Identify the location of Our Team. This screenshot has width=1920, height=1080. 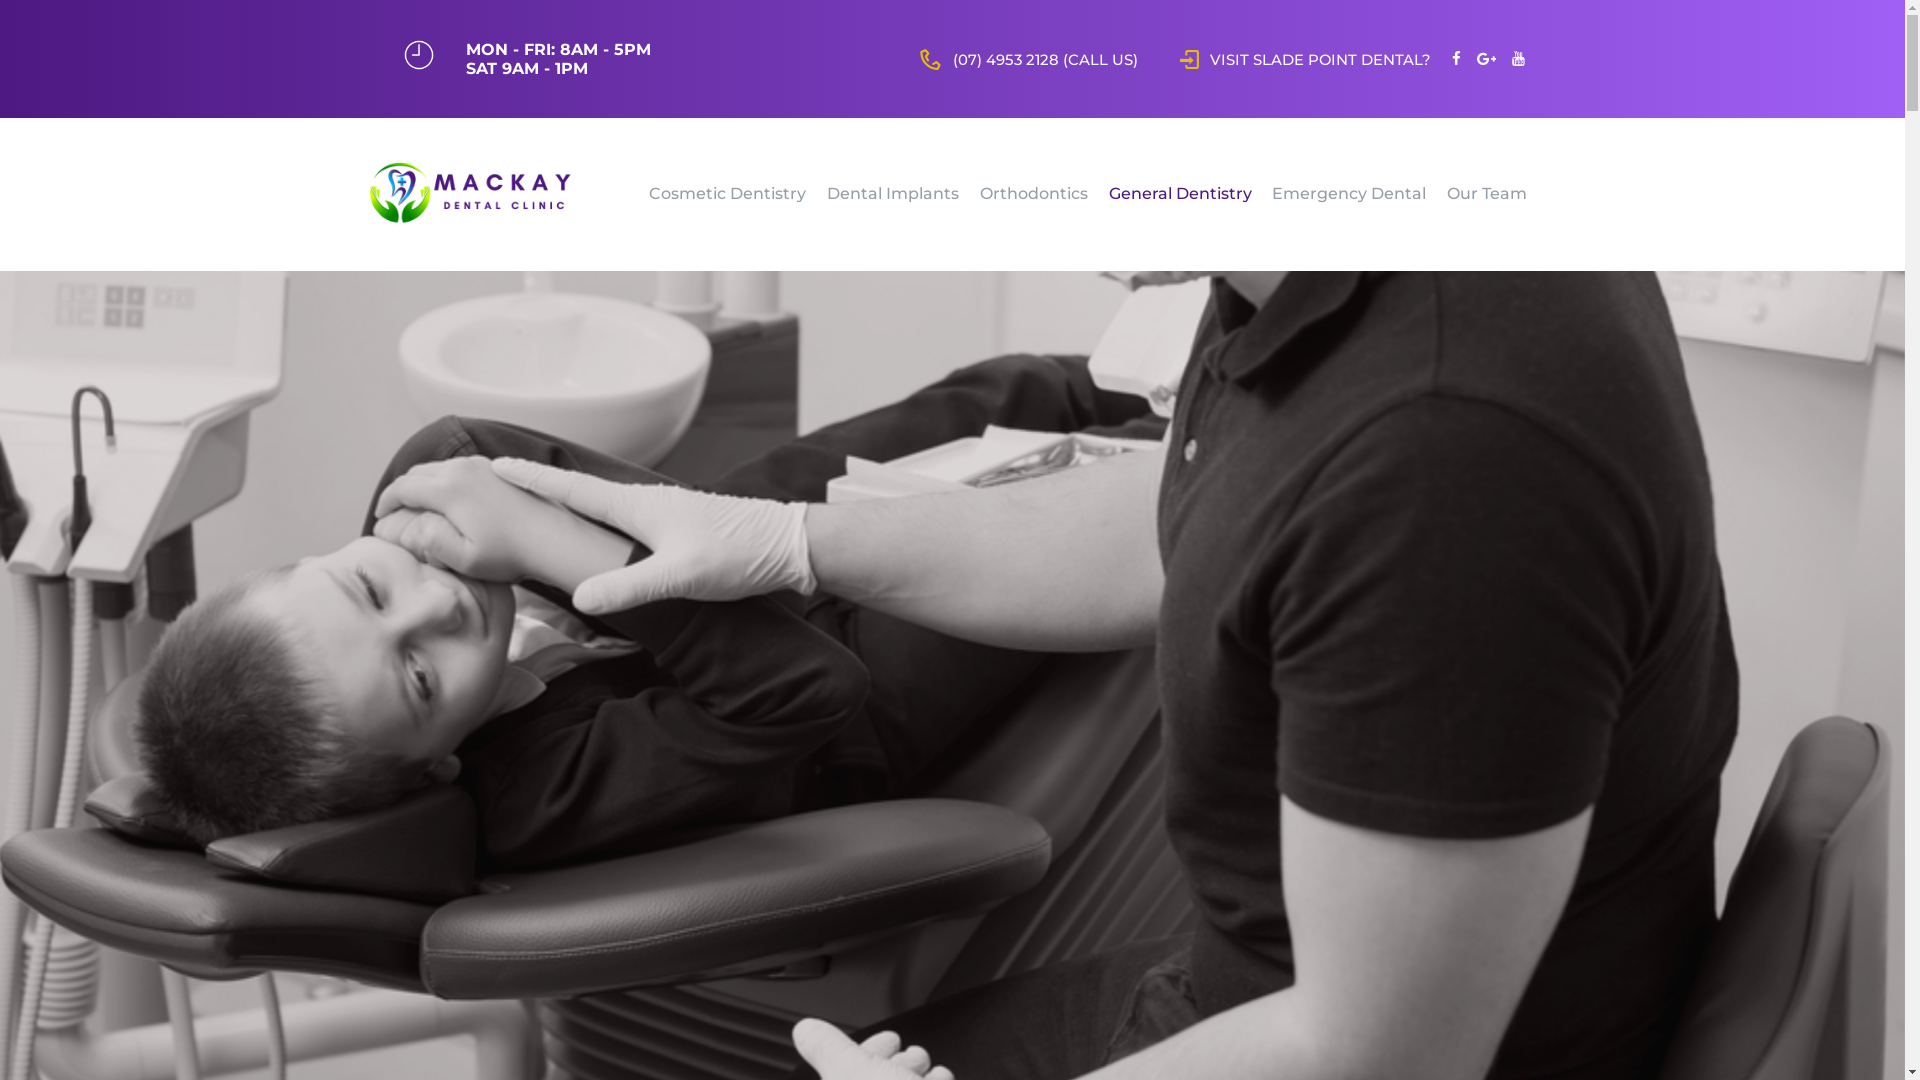
(1488, 194).